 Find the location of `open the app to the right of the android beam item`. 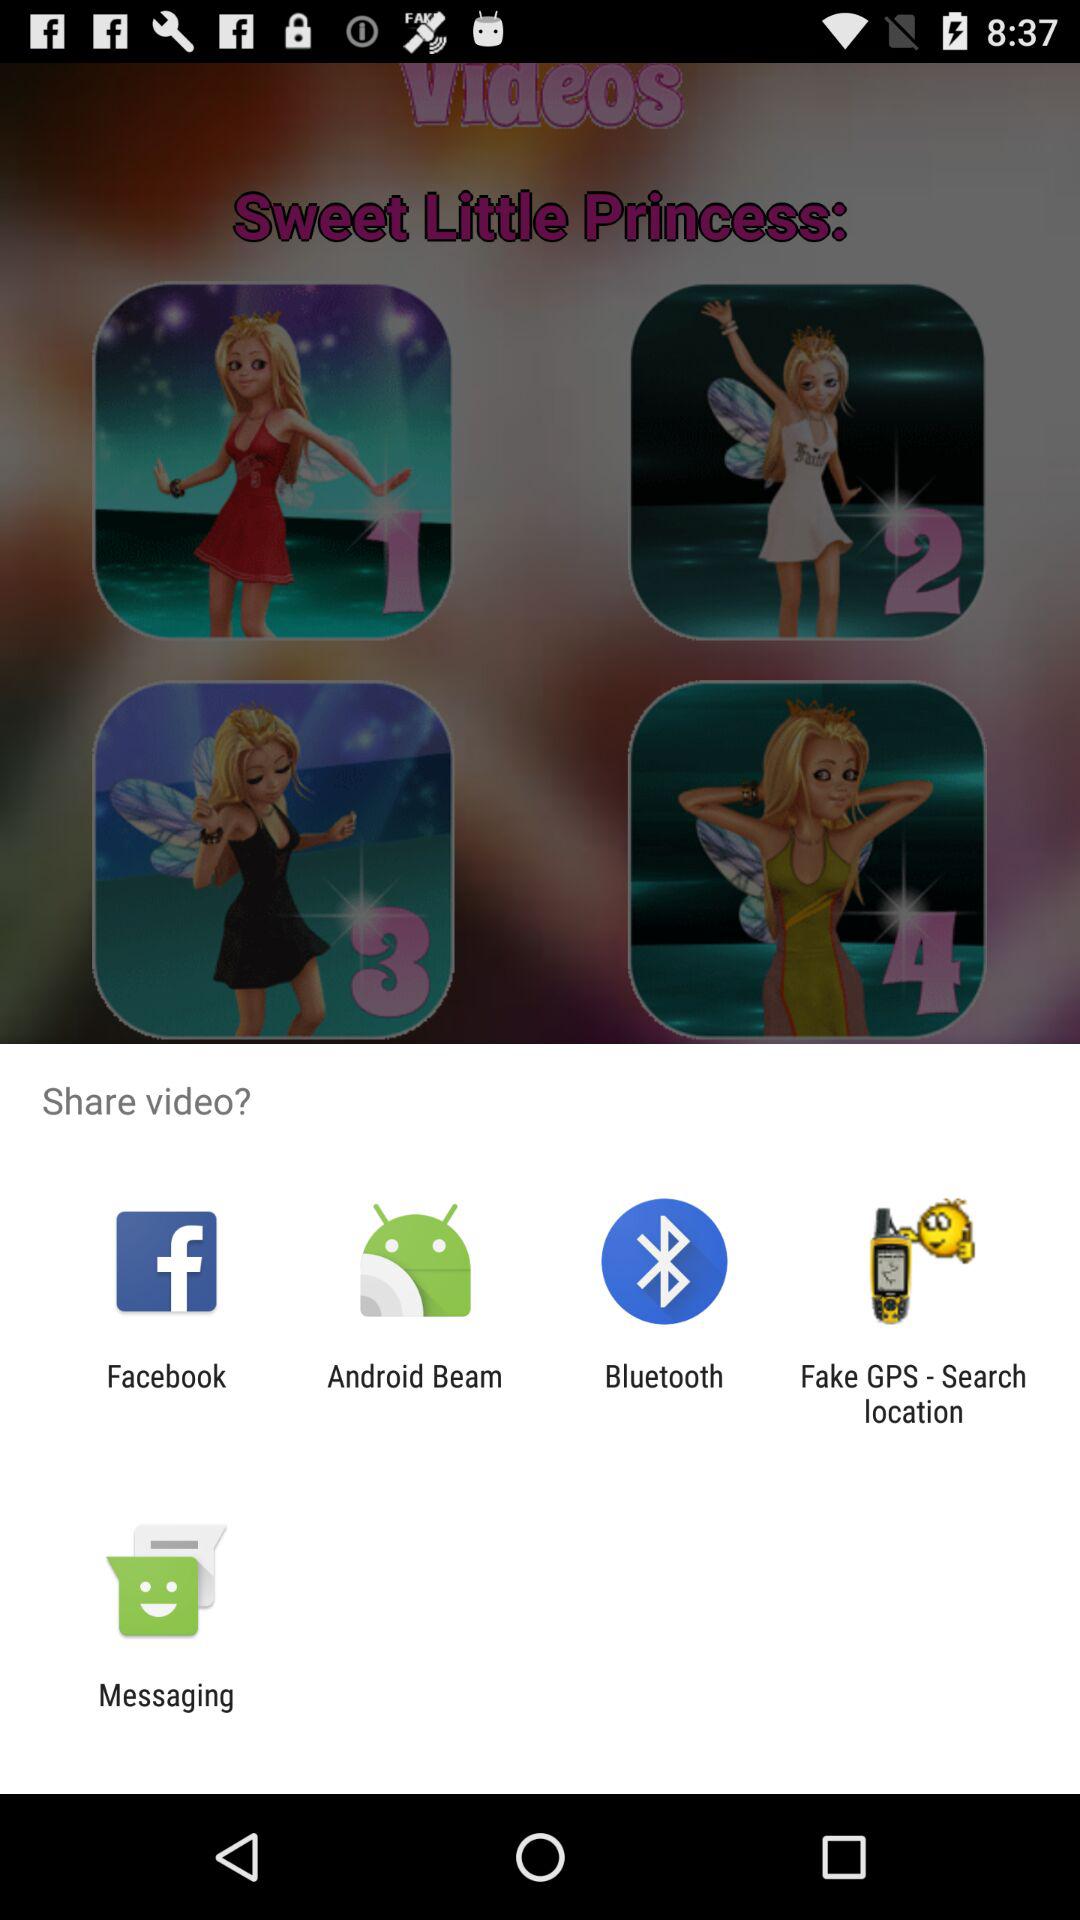

open the app to the right of the android beam item is located at coordinates (664, 1393).